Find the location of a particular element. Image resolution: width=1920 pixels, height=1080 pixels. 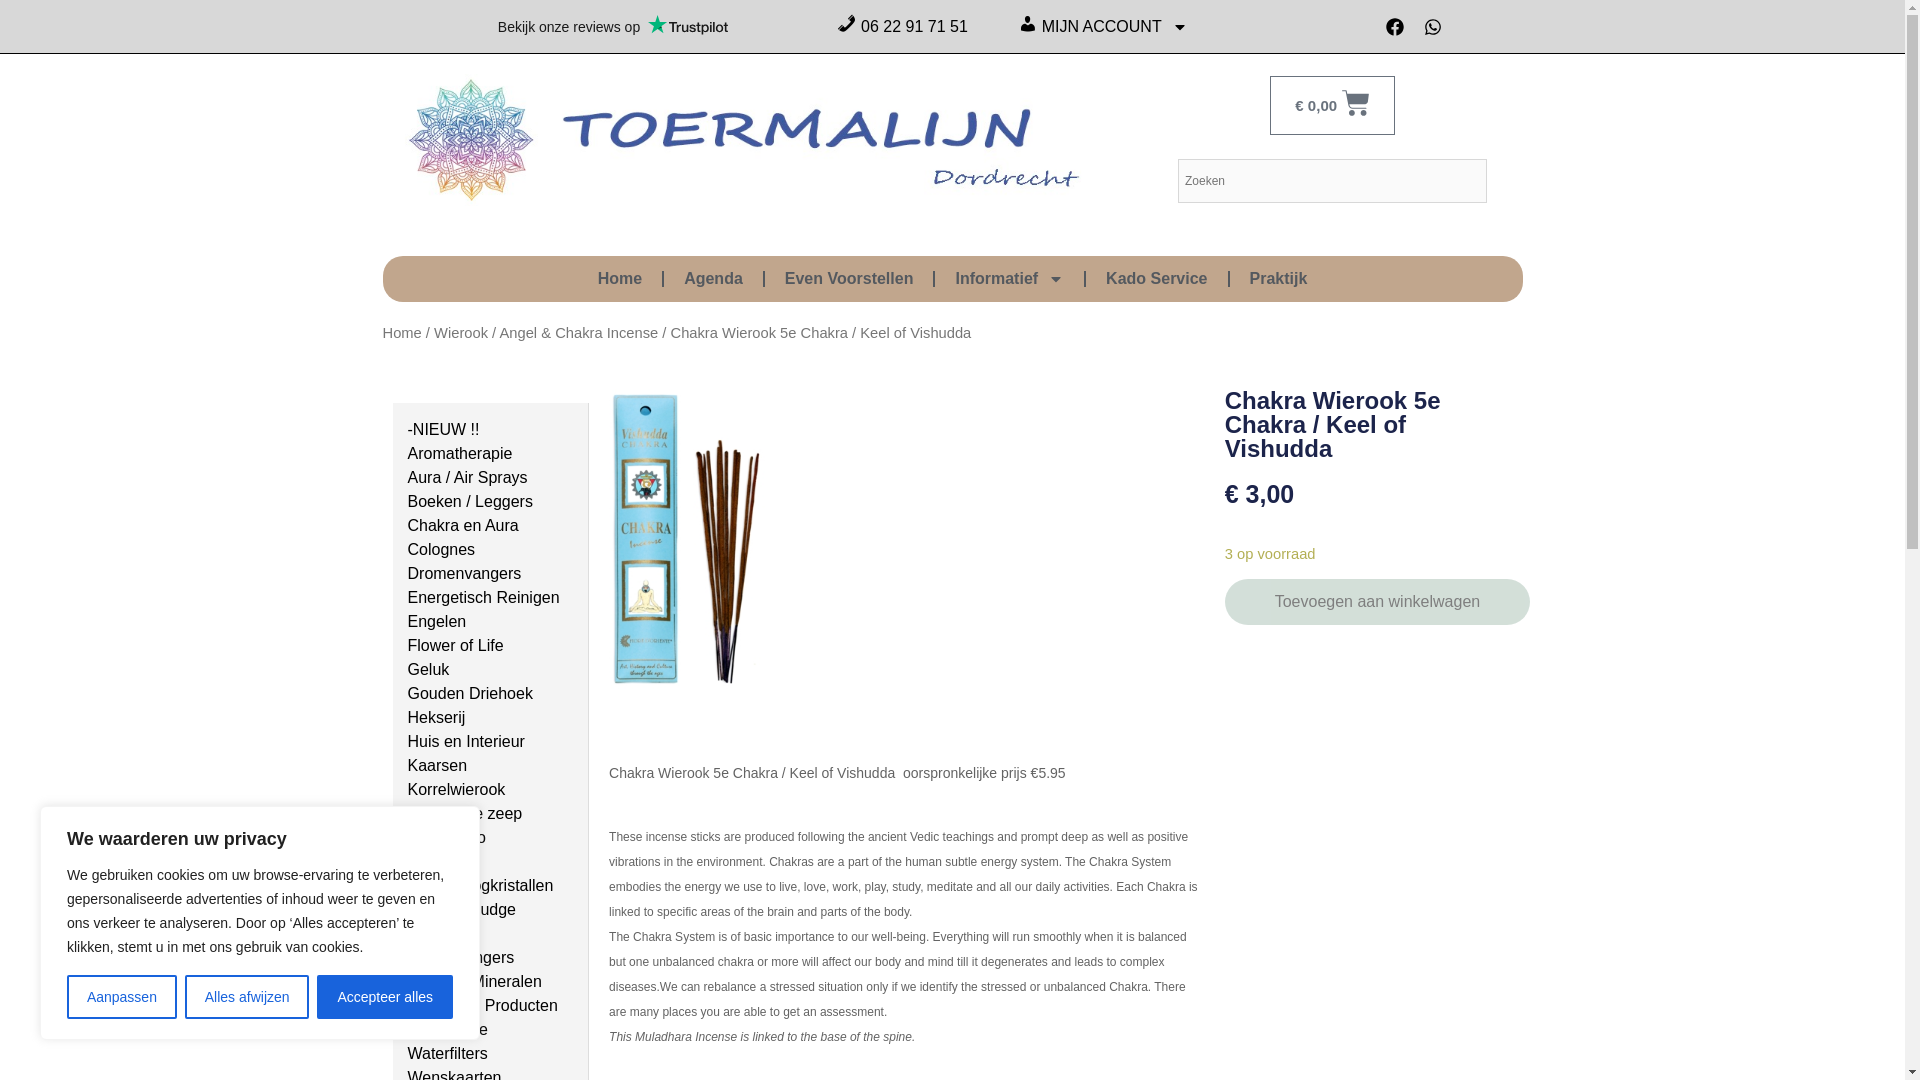

Home is located at coordinates (620, 278).